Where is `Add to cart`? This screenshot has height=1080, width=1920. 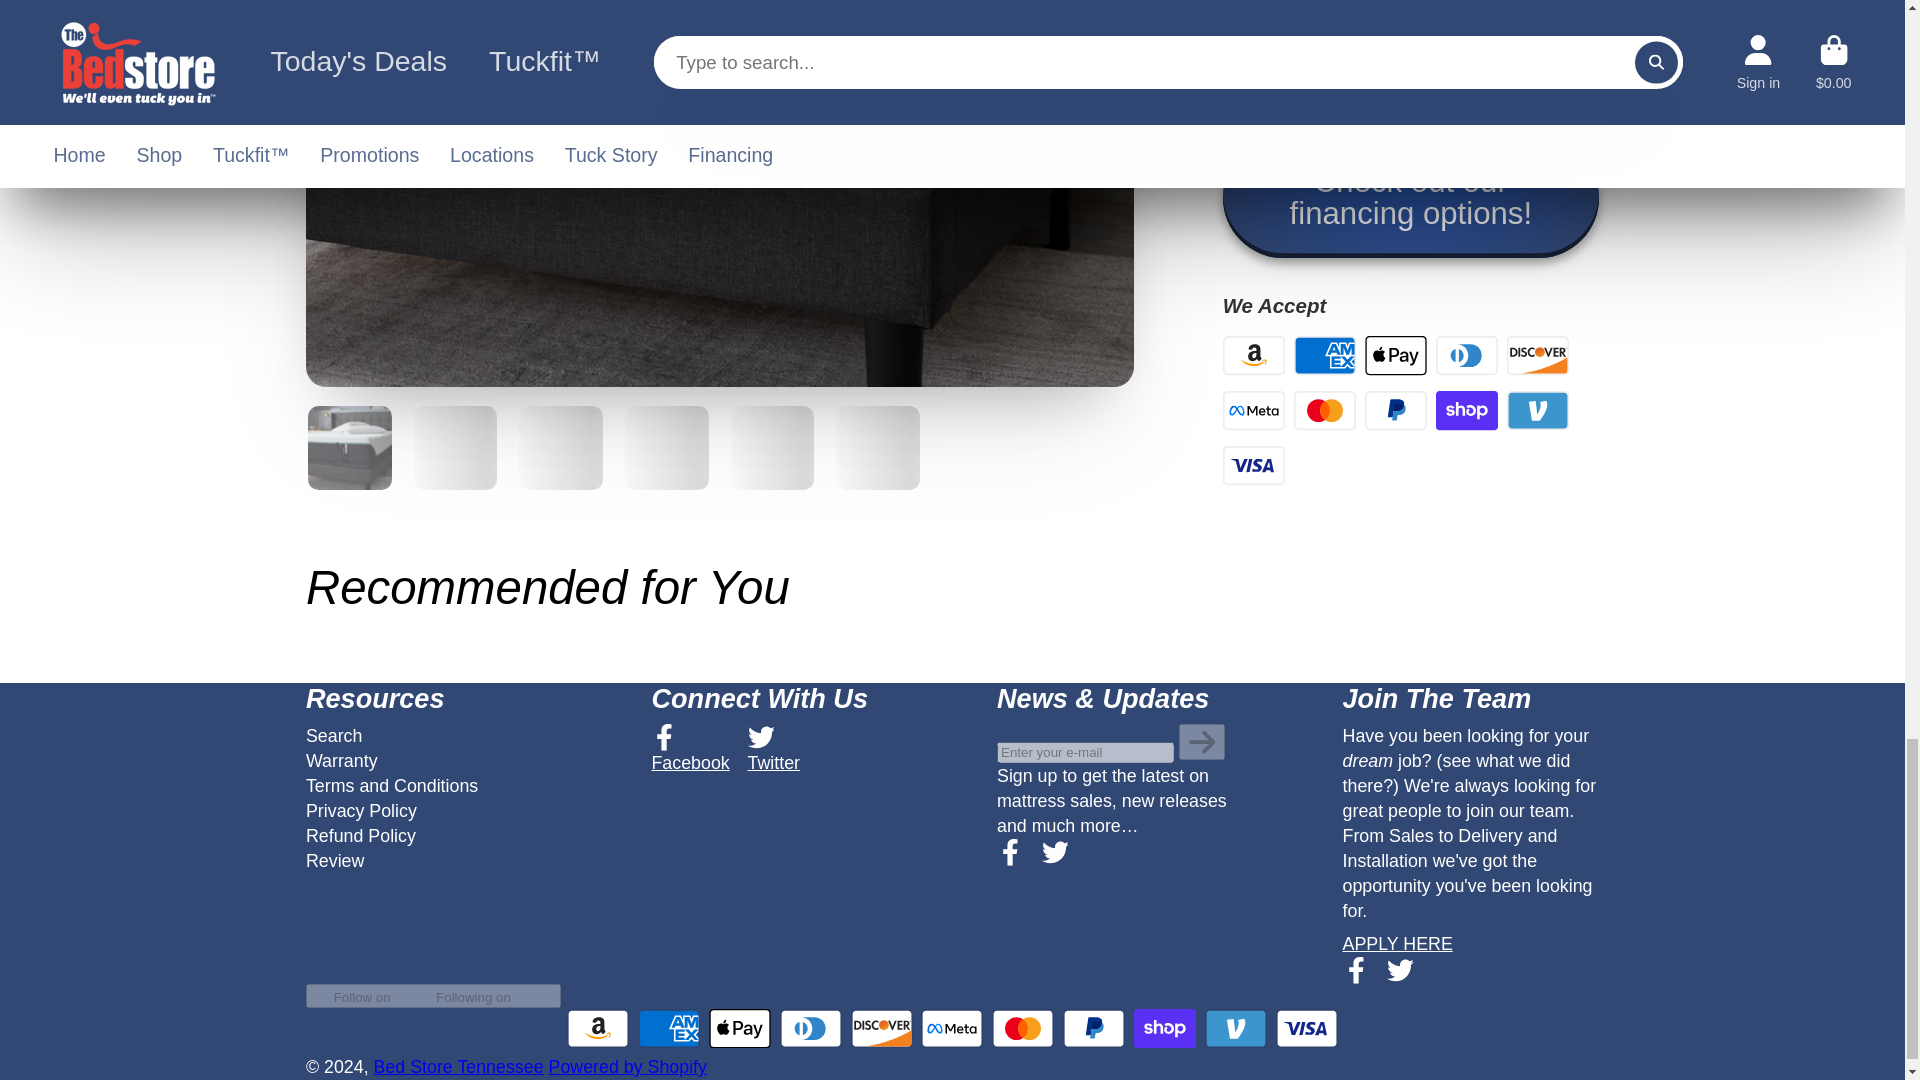 Add to cart is located at coordinates (1411, 56).